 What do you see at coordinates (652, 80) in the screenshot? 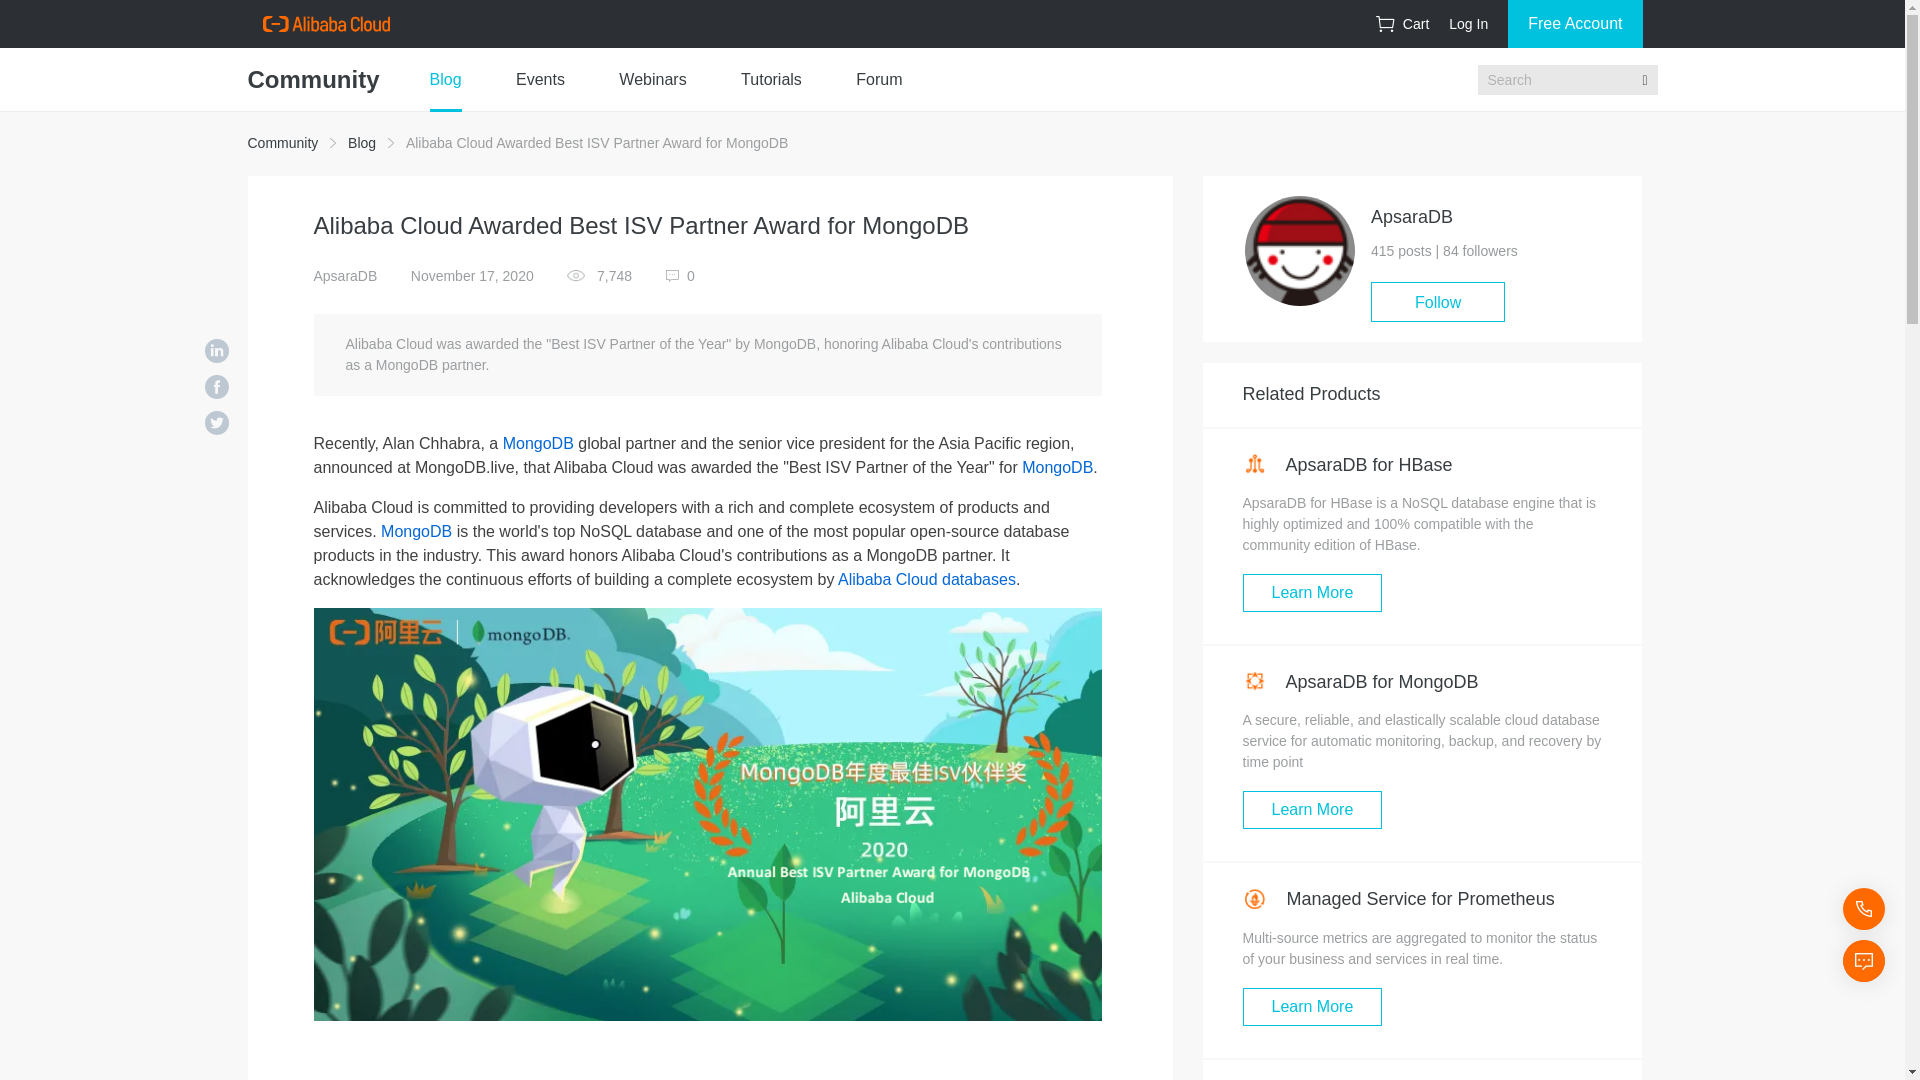
I see `Webinars` at bounding box center [652, 80].